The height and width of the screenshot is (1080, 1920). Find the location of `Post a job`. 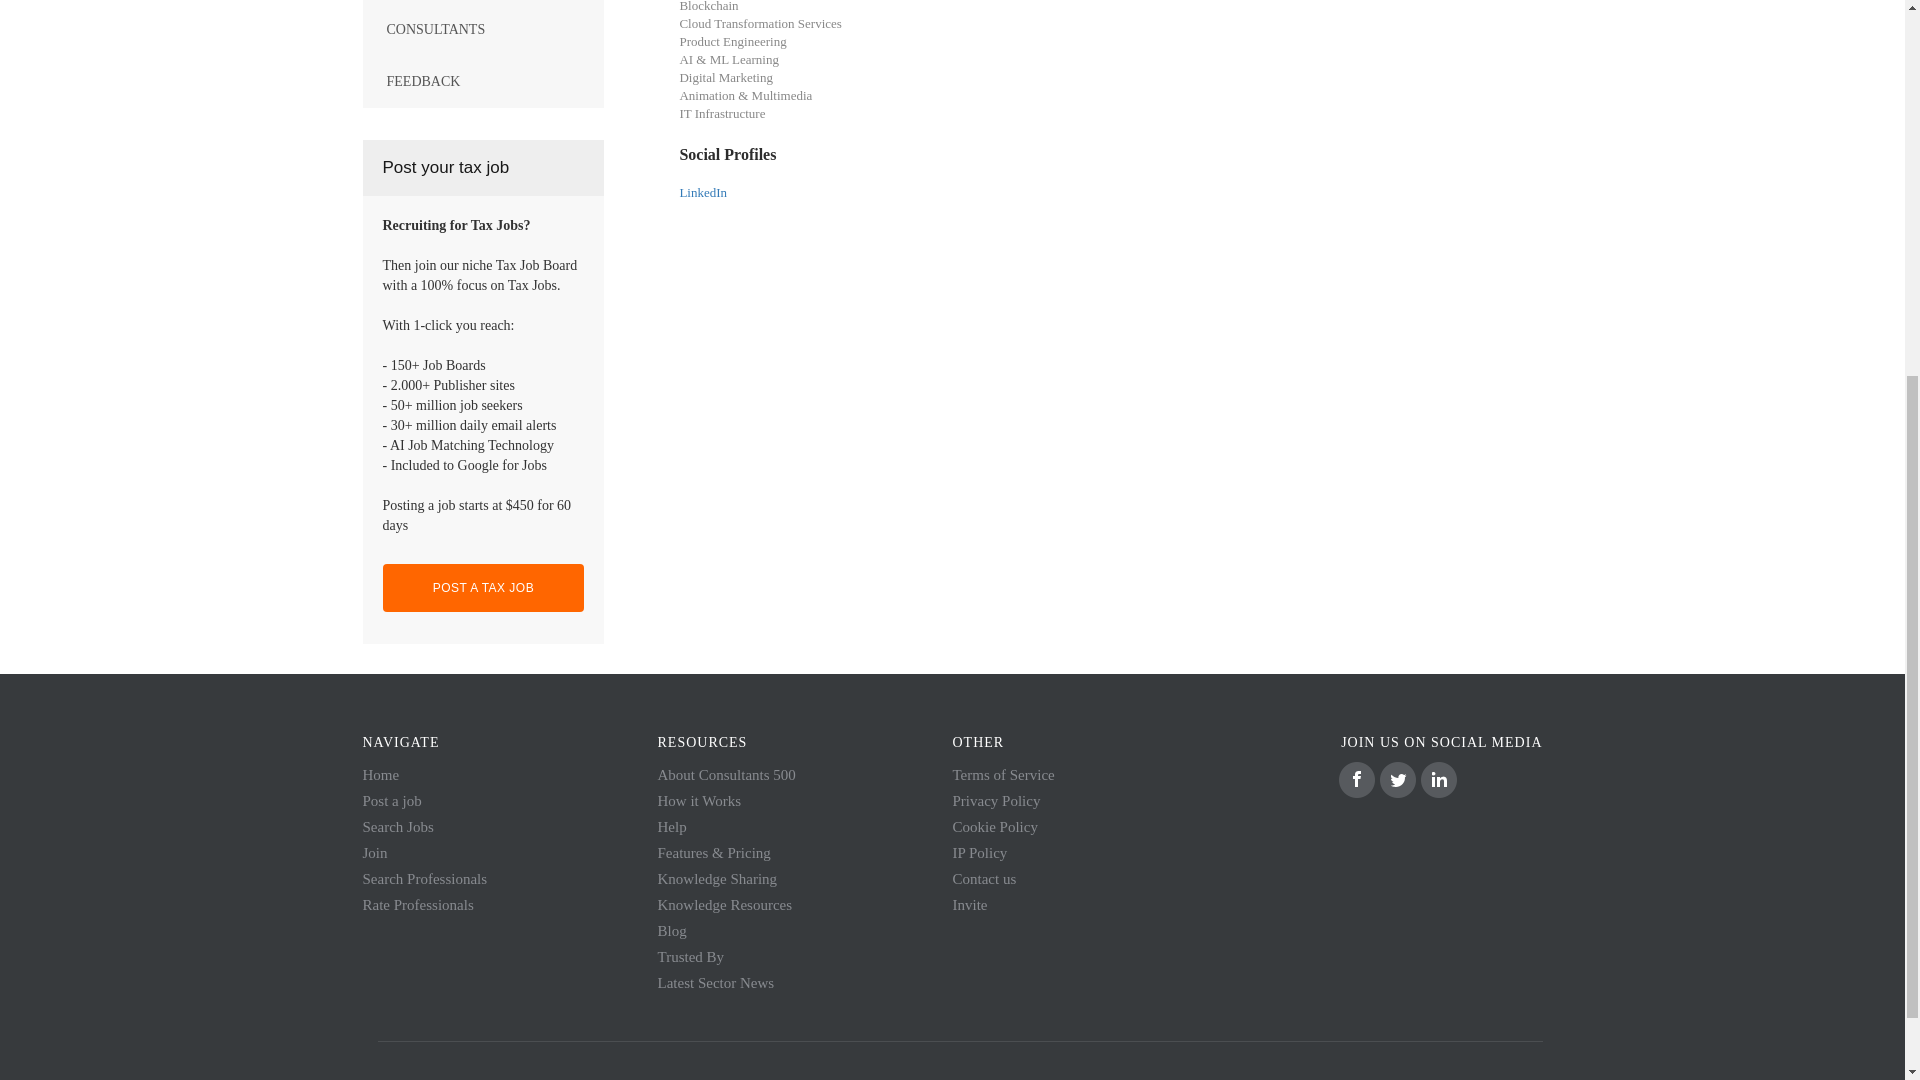

Post a job is located at coordinates (391, 800).